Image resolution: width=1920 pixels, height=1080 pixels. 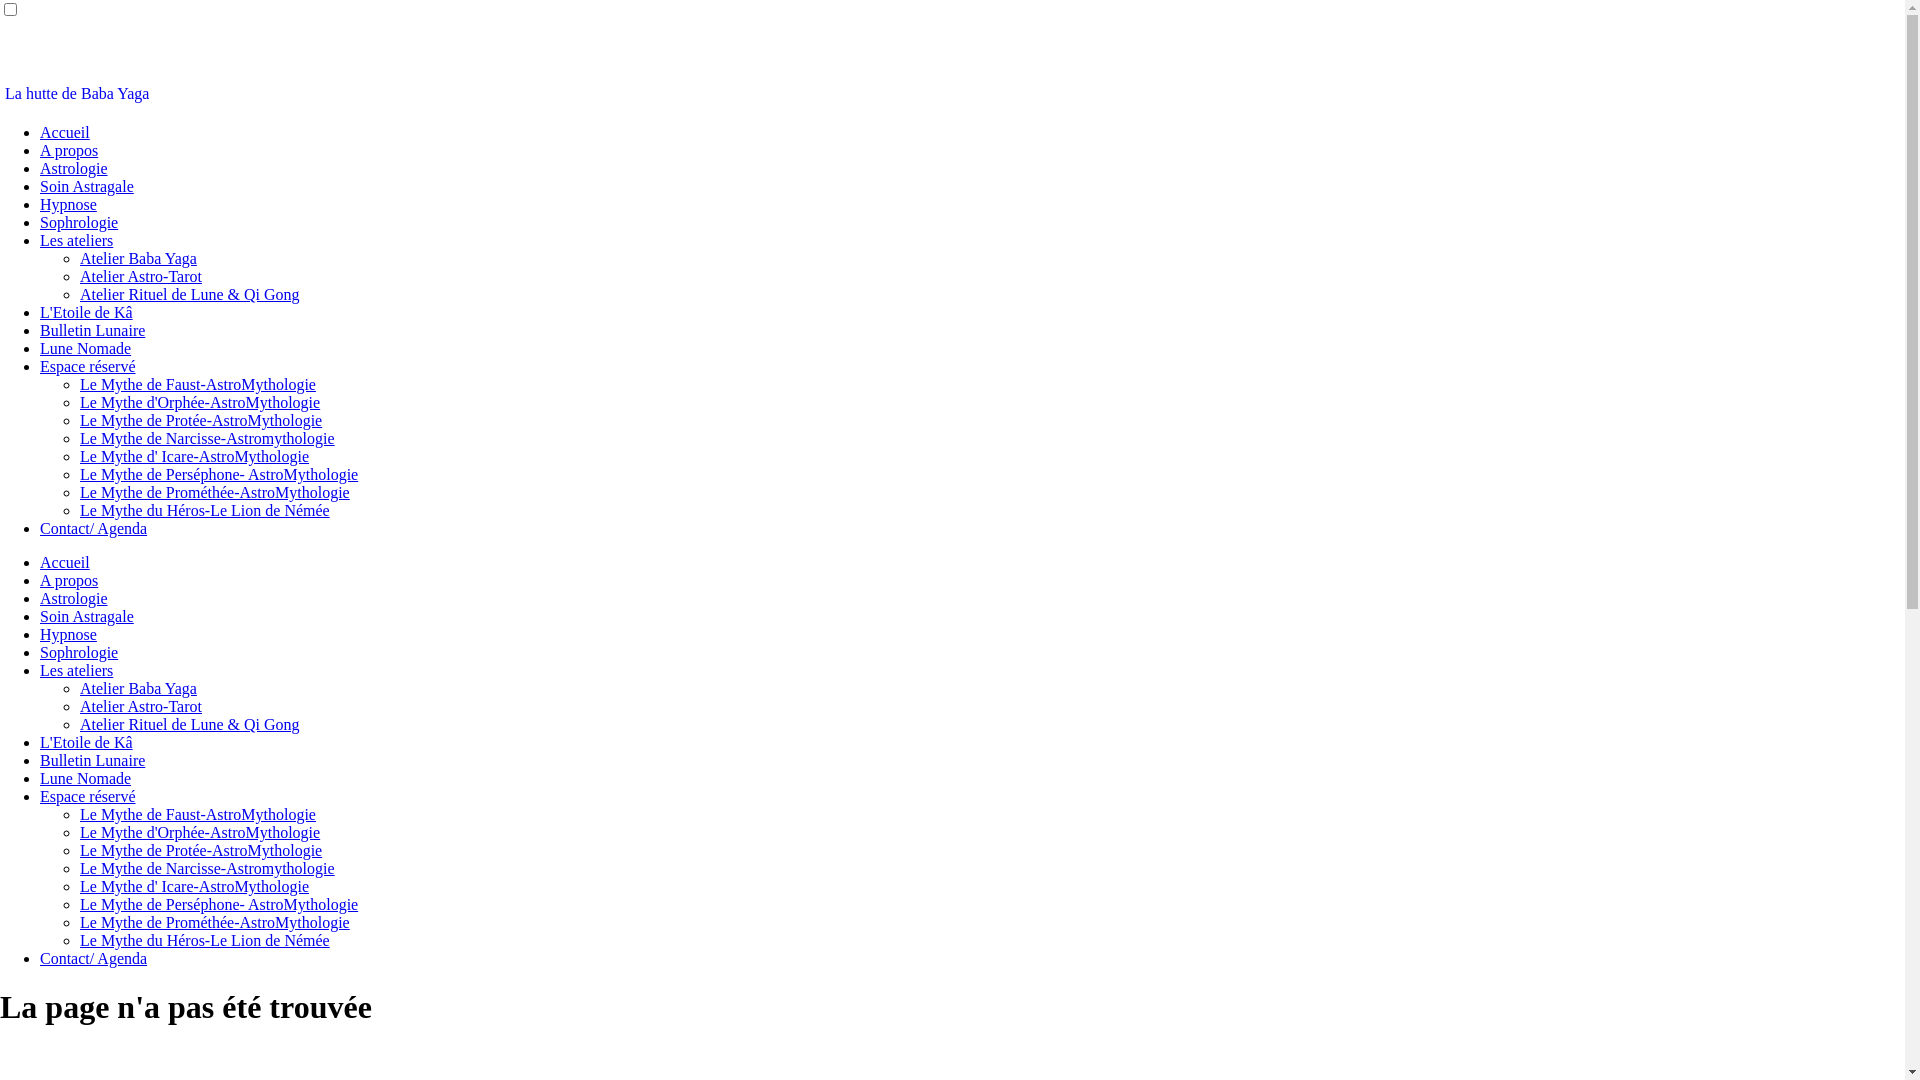 I want to click on Soin Astragale, so click(x=87, y=616).